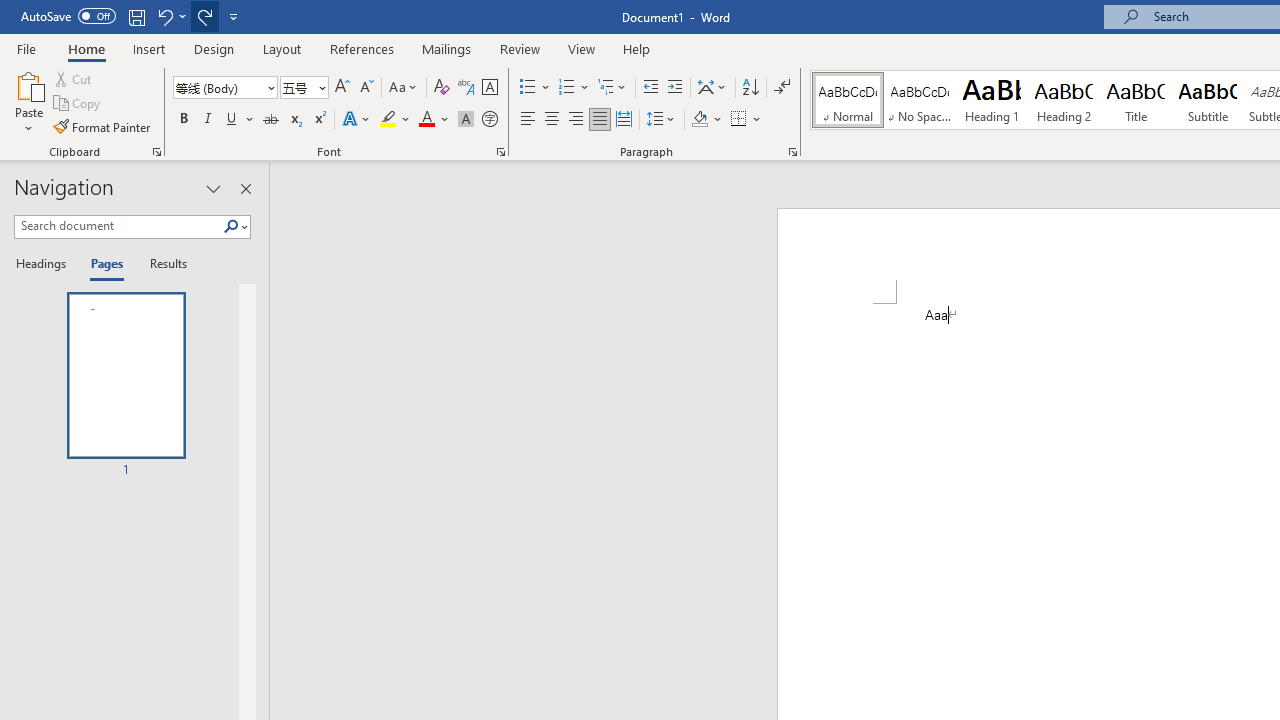 The height and width of the screenshot is (720, 1280). I want to click on Clear Formatting, so click(442, 88).